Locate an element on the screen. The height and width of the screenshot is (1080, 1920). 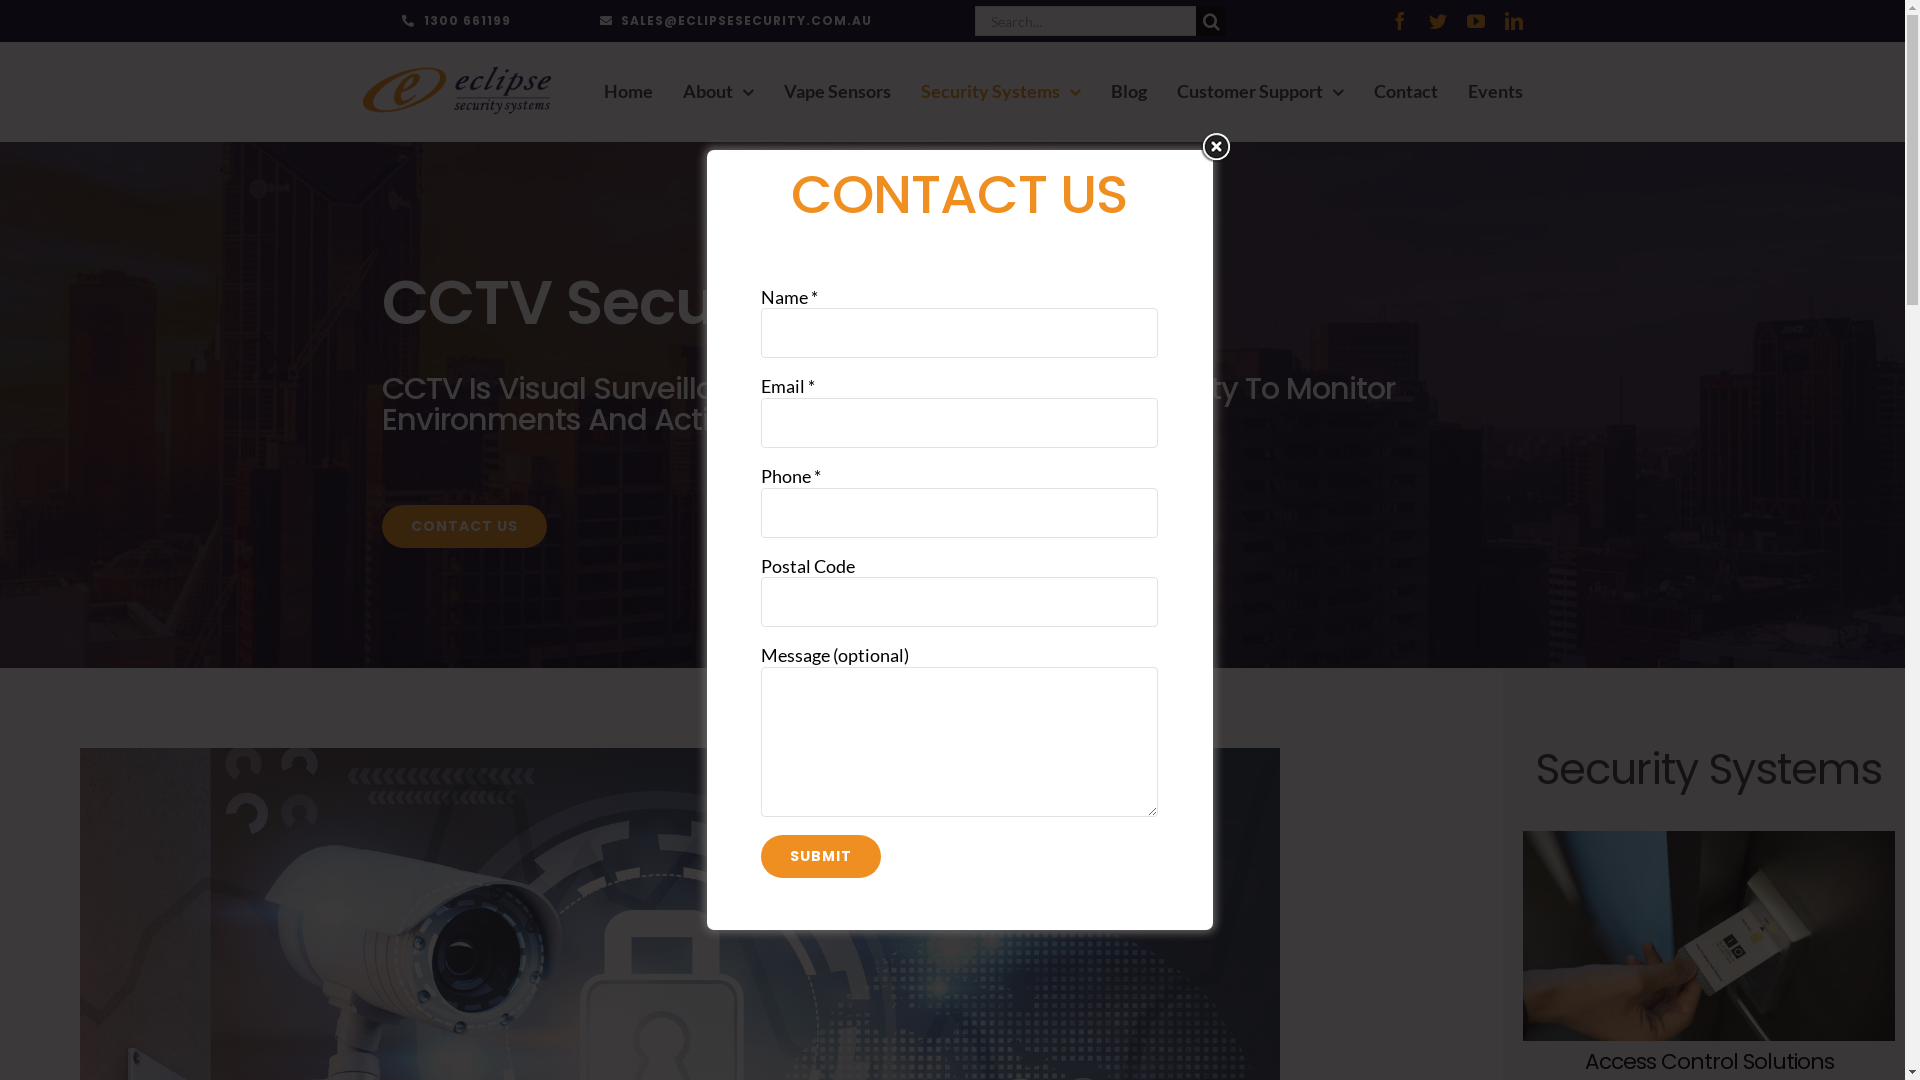
Contact is located at coordinates (1406, 92).